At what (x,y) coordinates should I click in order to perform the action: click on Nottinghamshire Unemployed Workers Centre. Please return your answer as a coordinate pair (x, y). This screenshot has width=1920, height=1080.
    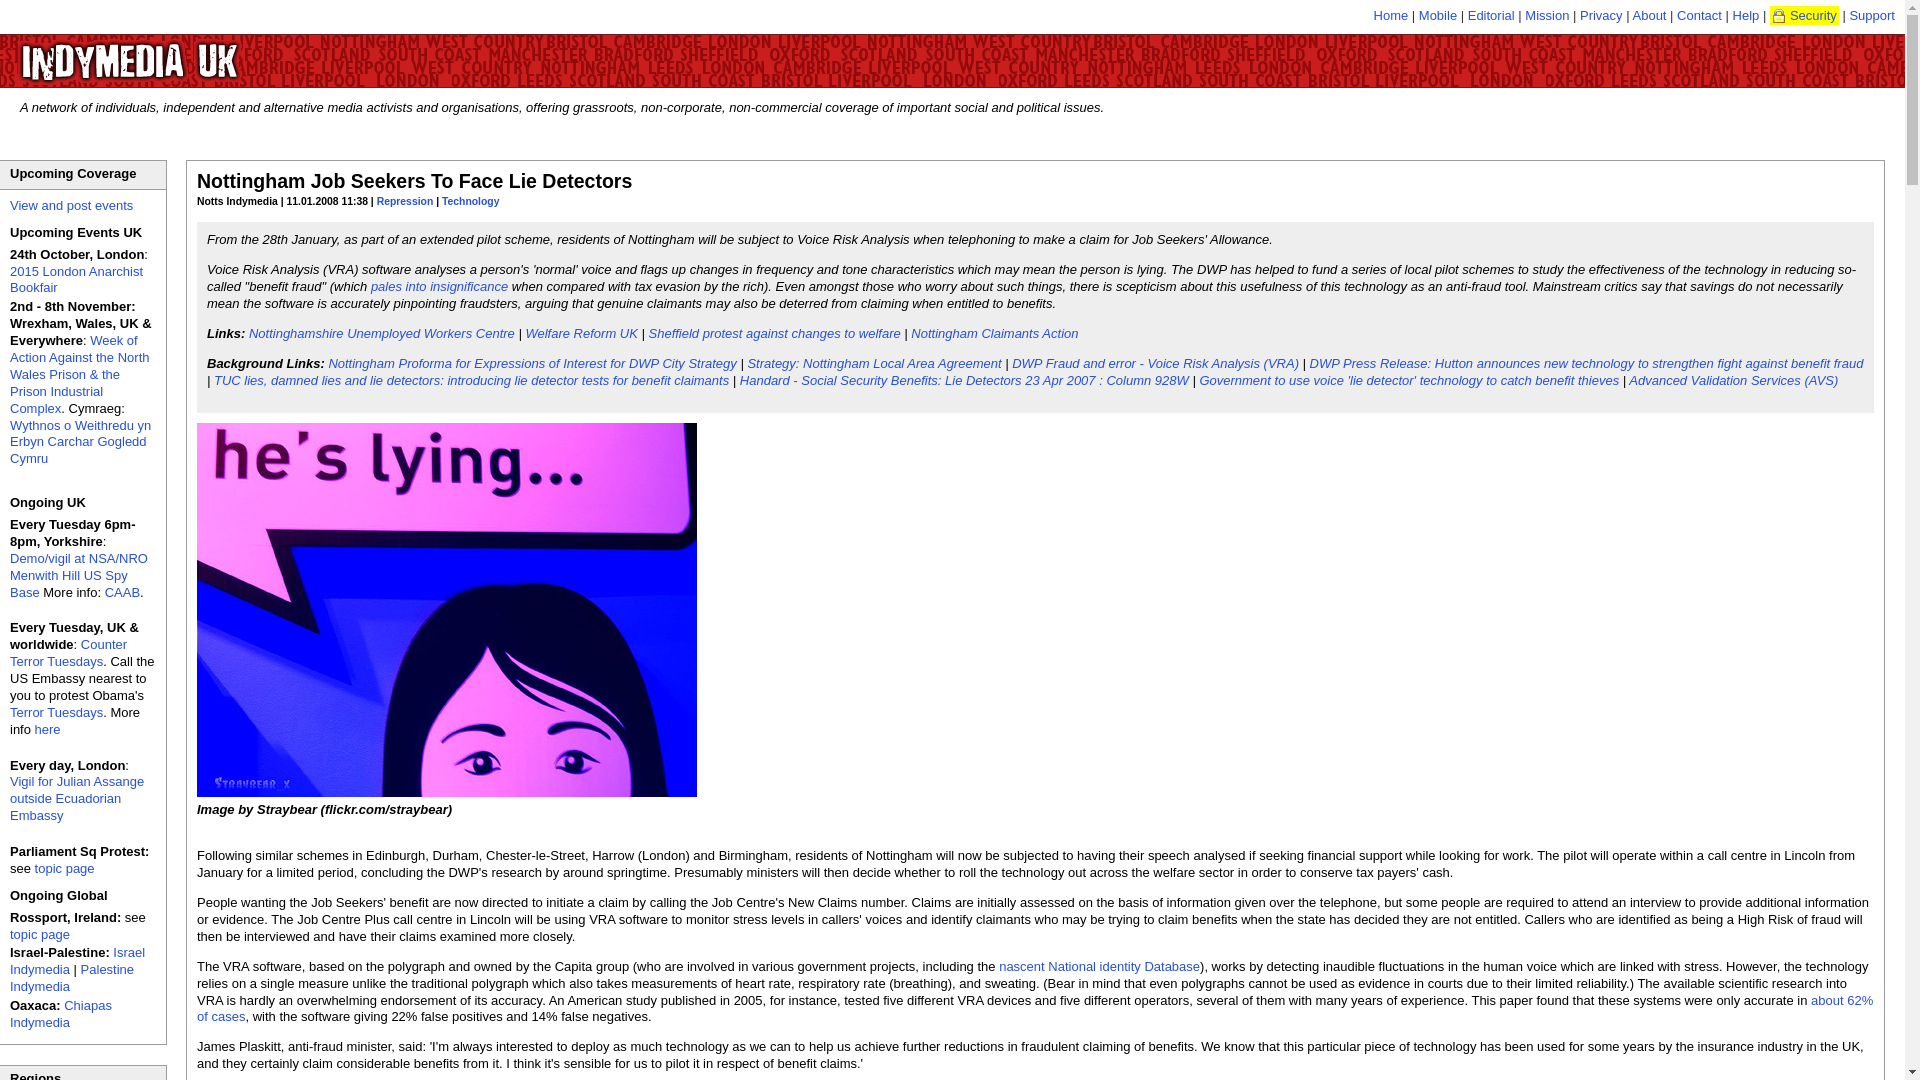
    Looking at the image, I should click on (382, 334).